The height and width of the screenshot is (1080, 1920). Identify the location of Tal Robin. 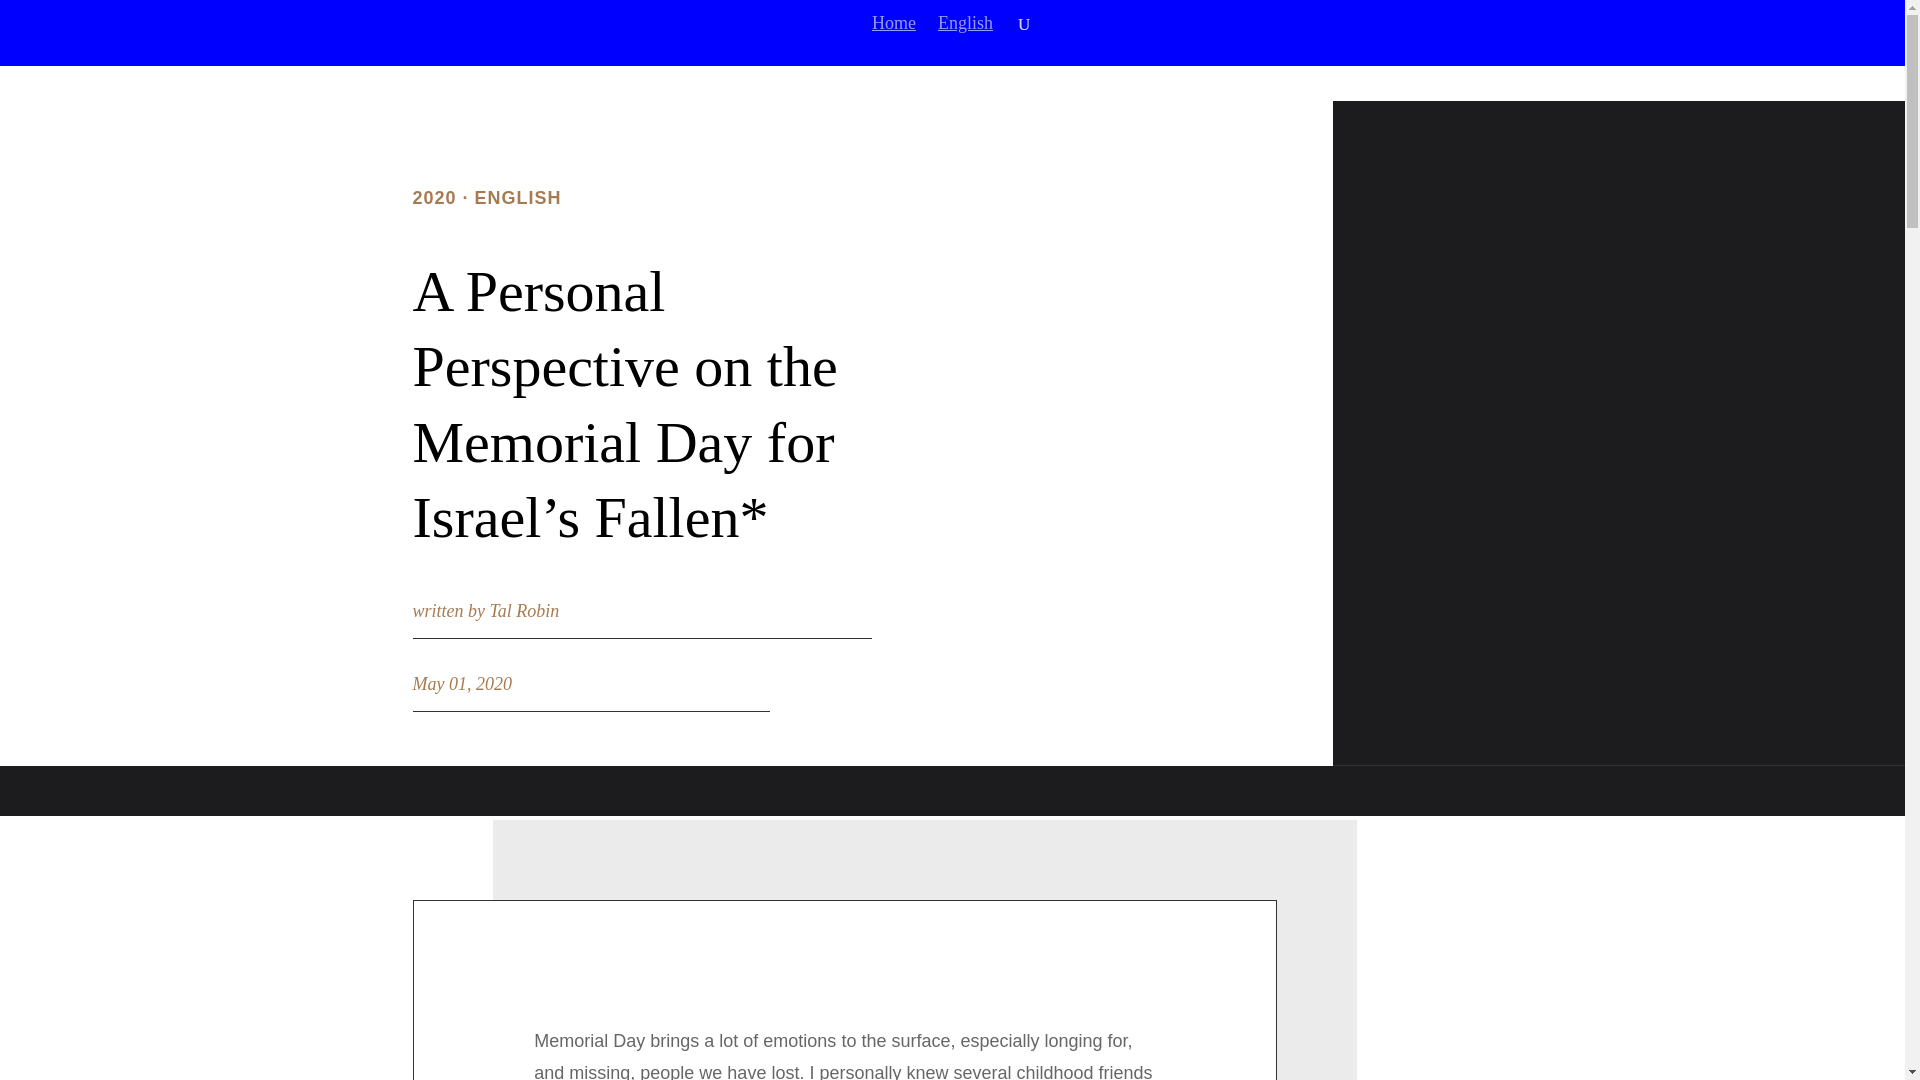
(524, 610).